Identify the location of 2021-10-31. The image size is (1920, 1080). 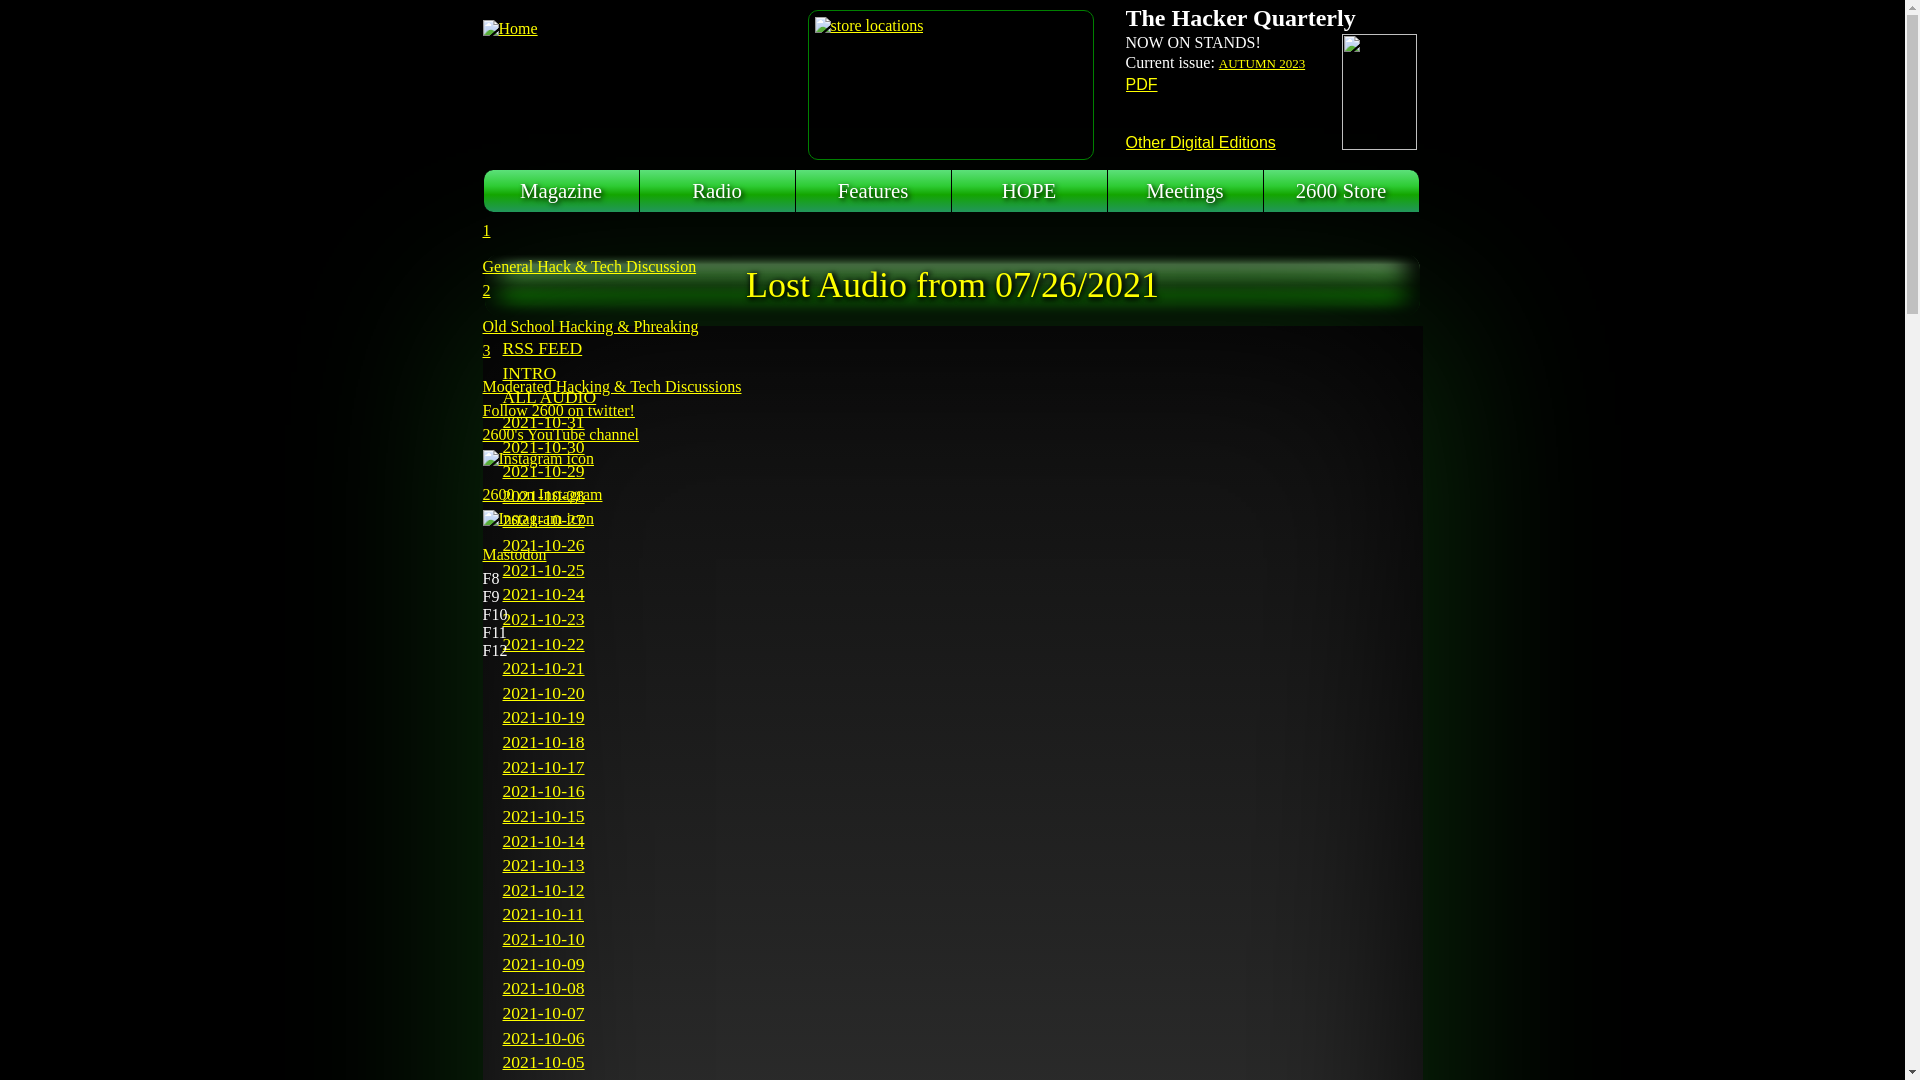
(543, 422).